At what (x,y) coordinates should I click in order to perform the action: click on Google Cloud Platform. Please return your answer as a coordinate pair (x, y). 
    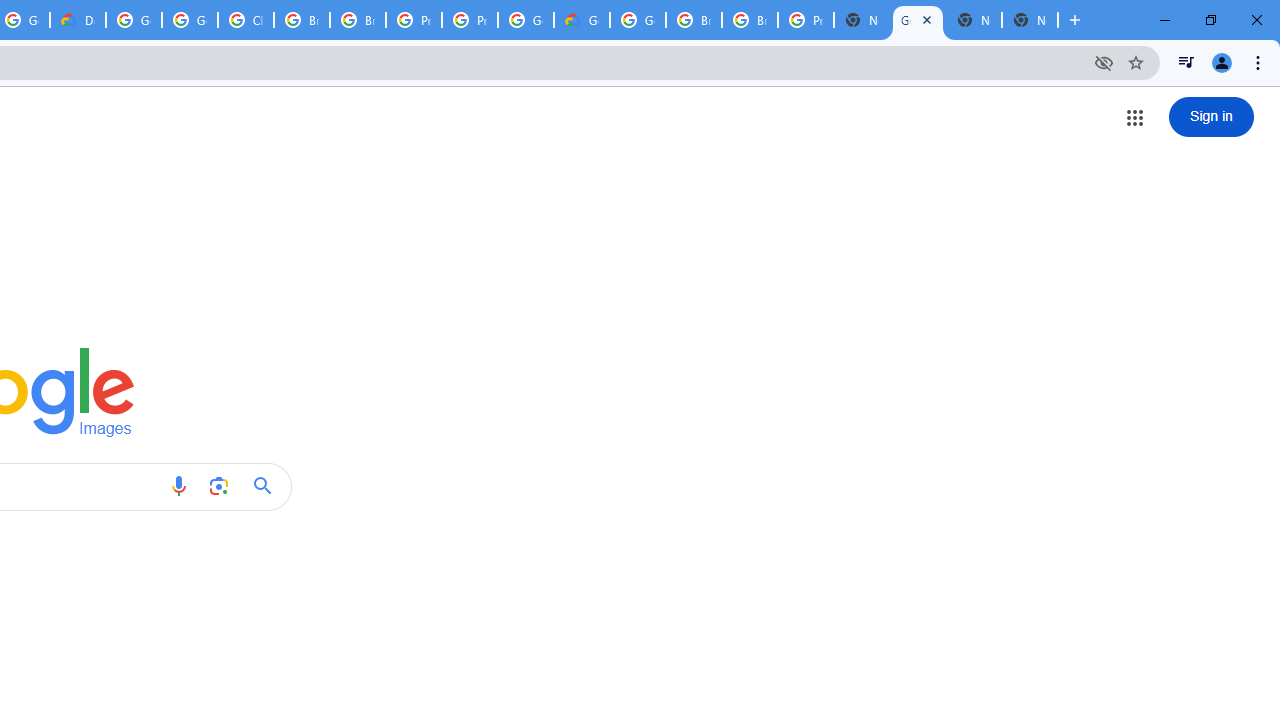
    Looking at the image, I should click on (526, 20).